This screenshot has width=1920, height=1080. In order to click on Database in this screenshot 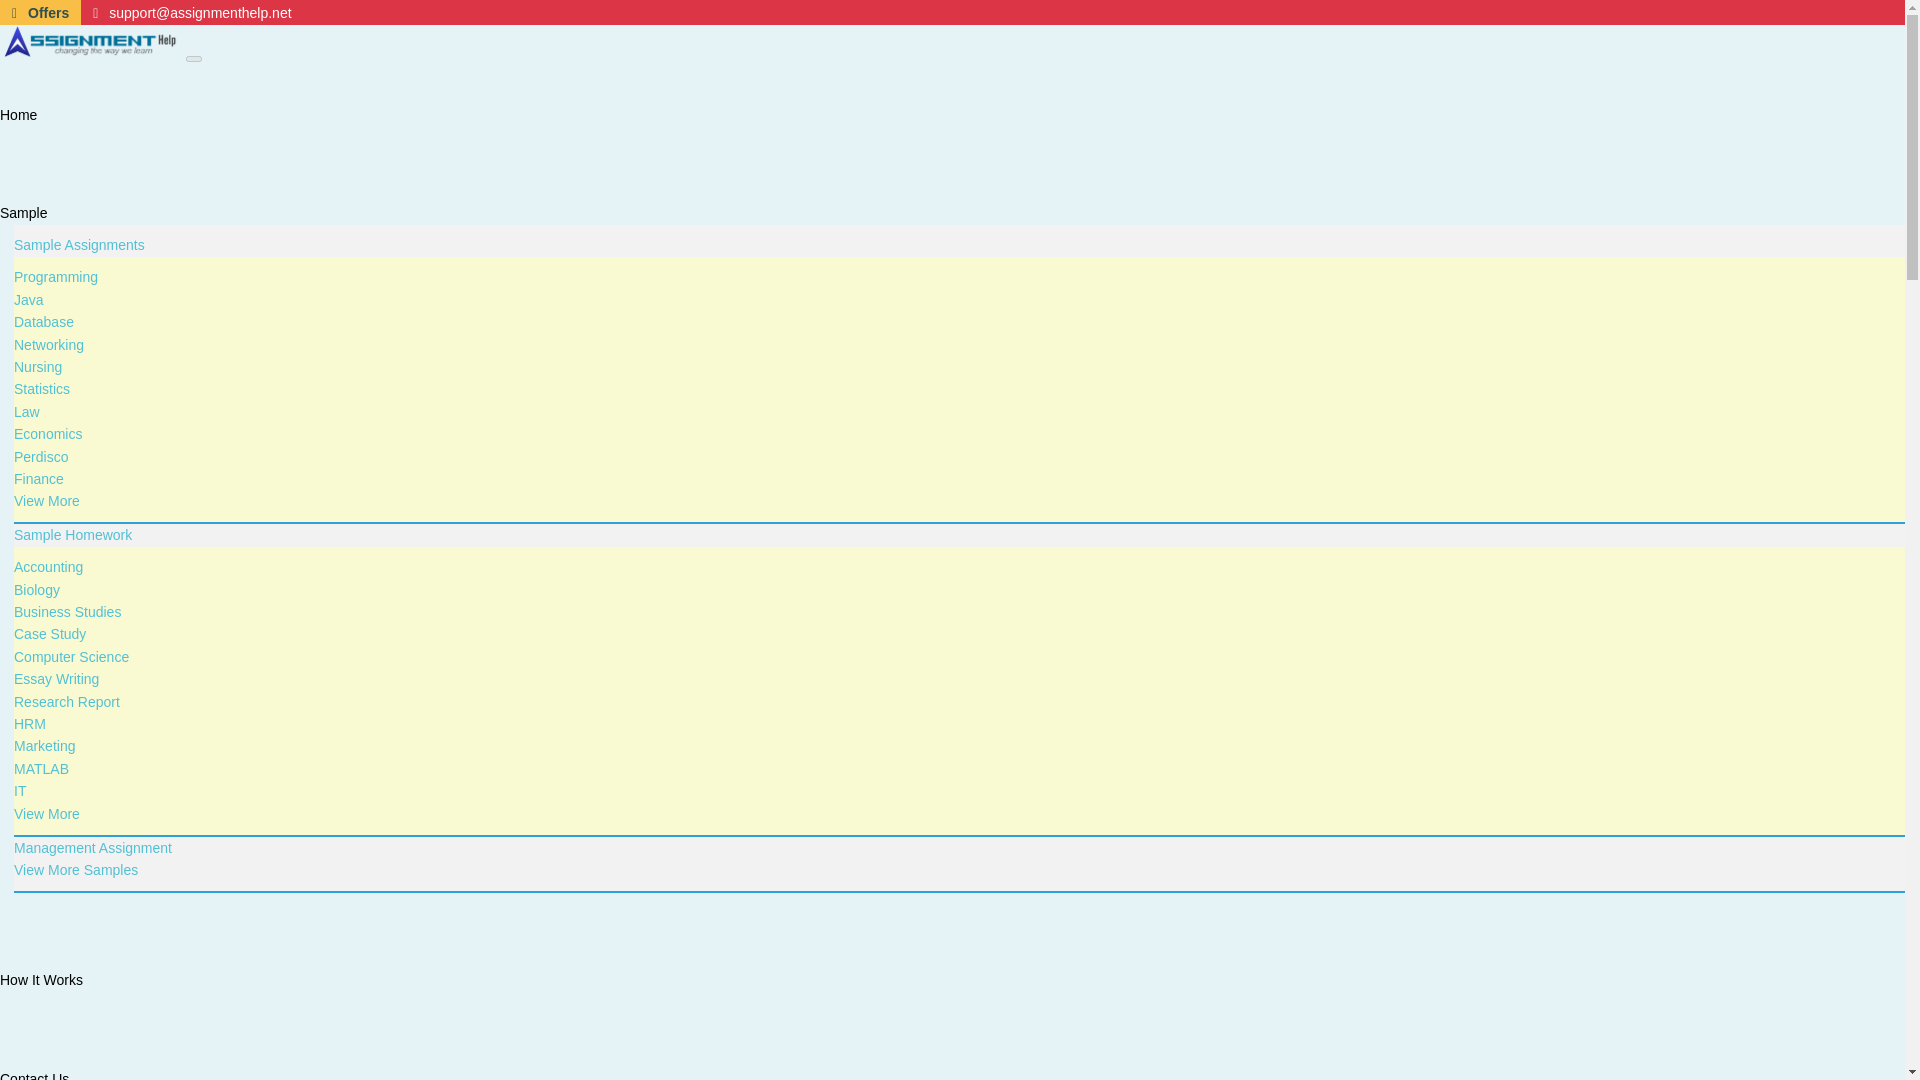, I will do `click(44, 322)`.